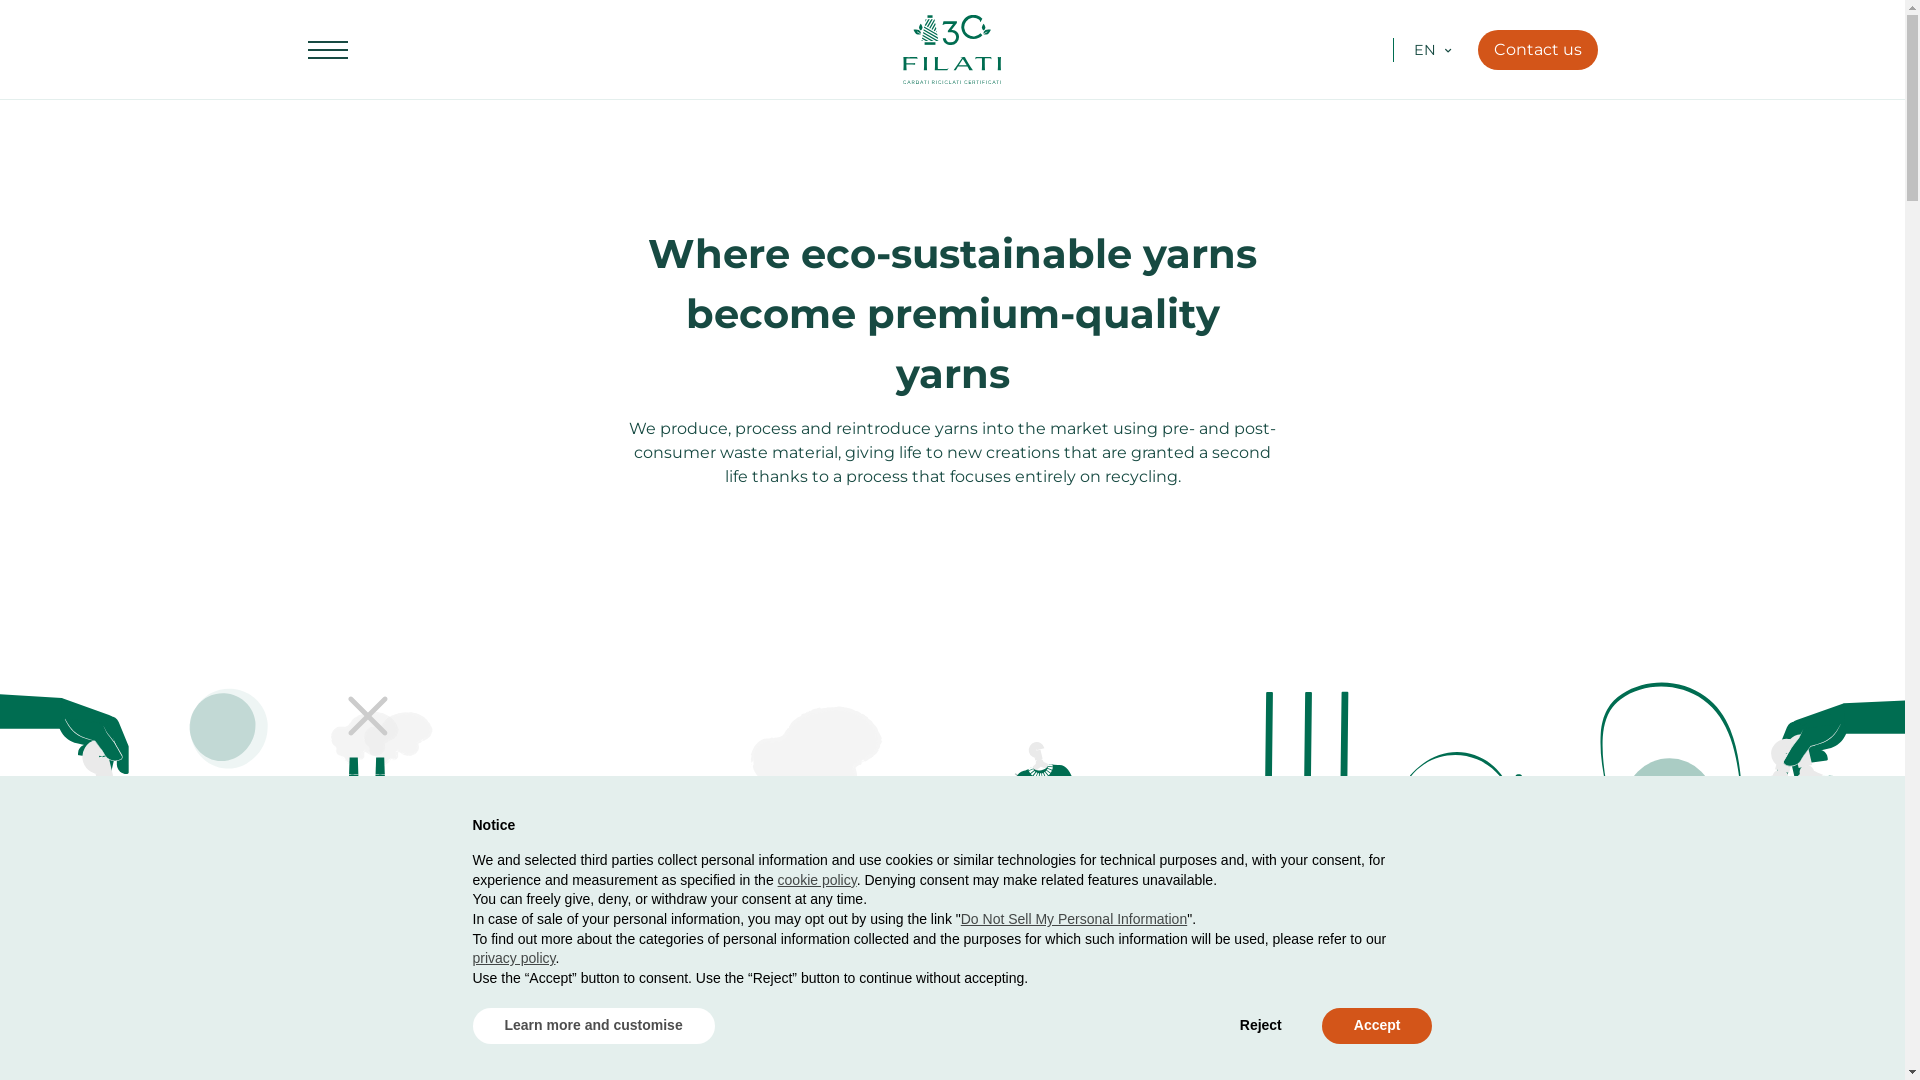  Describe the element at coordinates (593, 1026) in the screenshot. I see `Learn more and customise` at that location.